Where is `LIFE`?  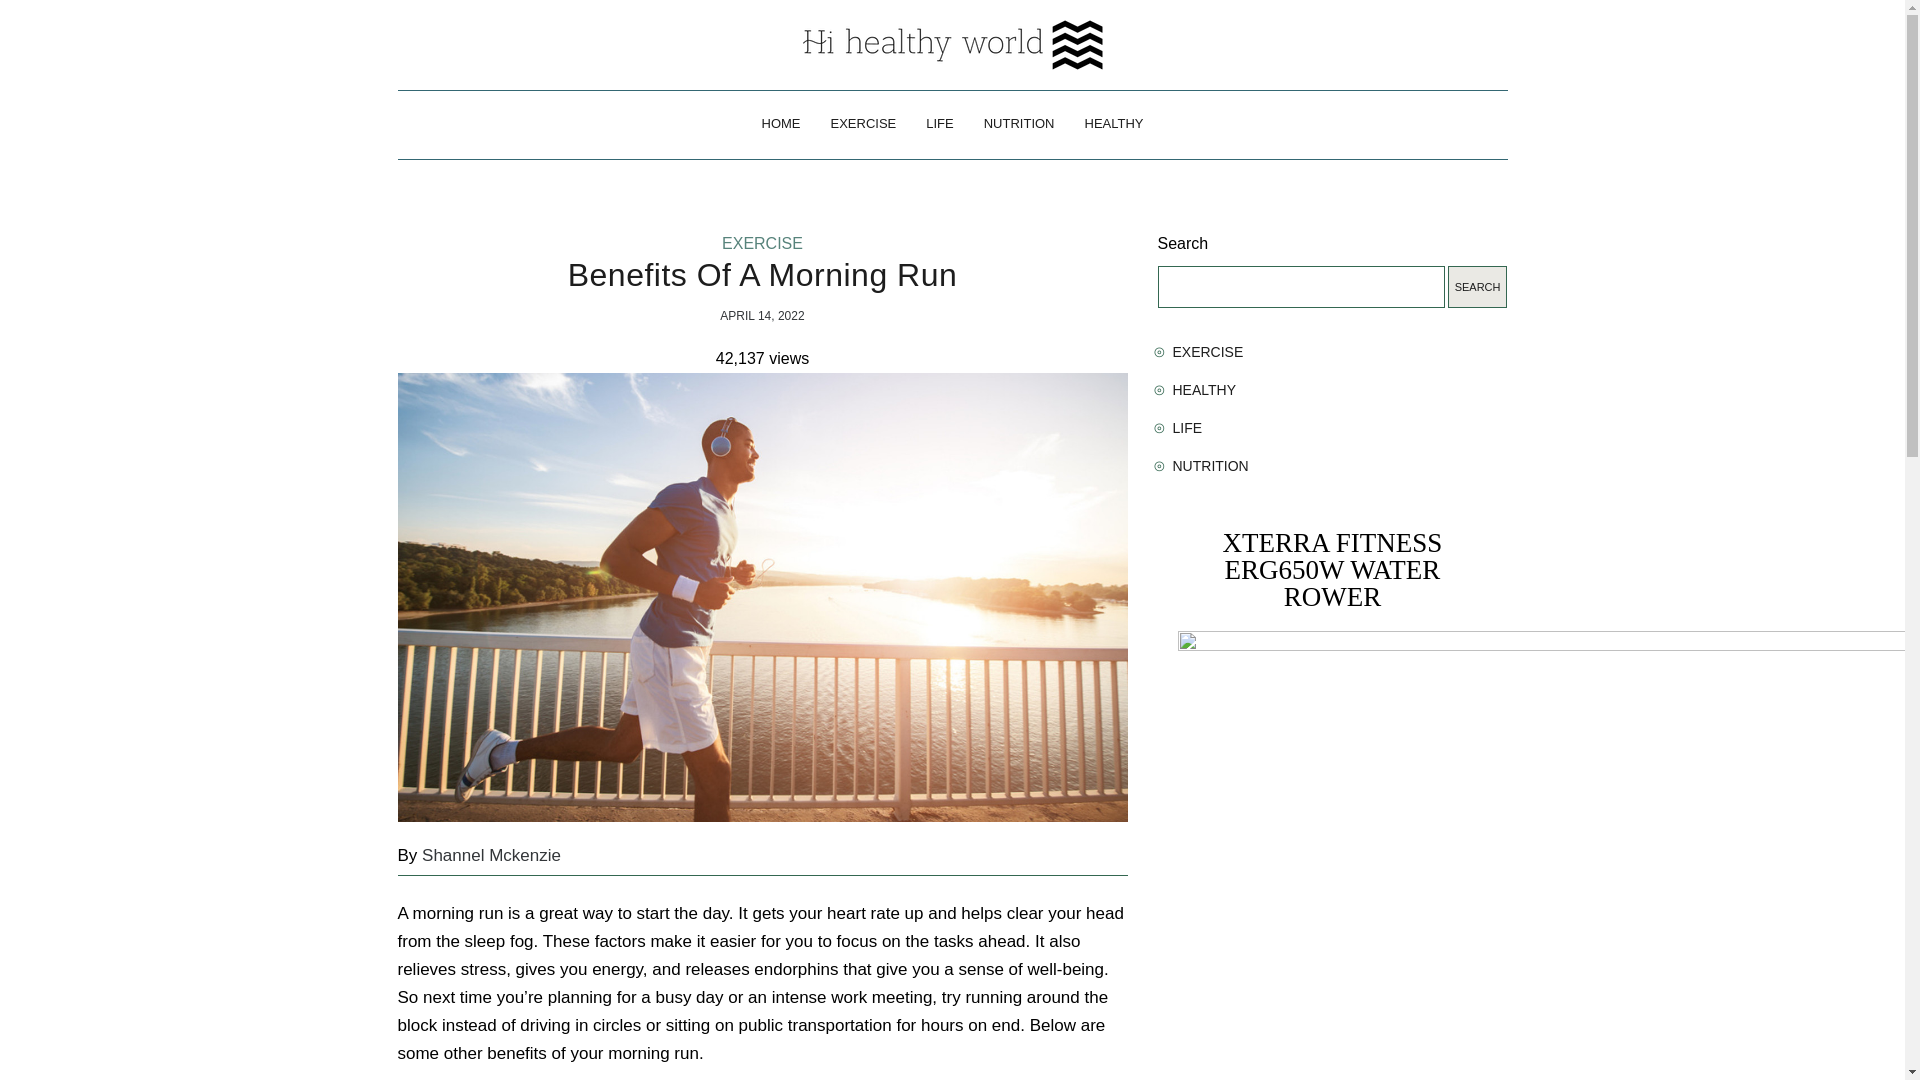
LIFE is located at coordinates (1186, 428).